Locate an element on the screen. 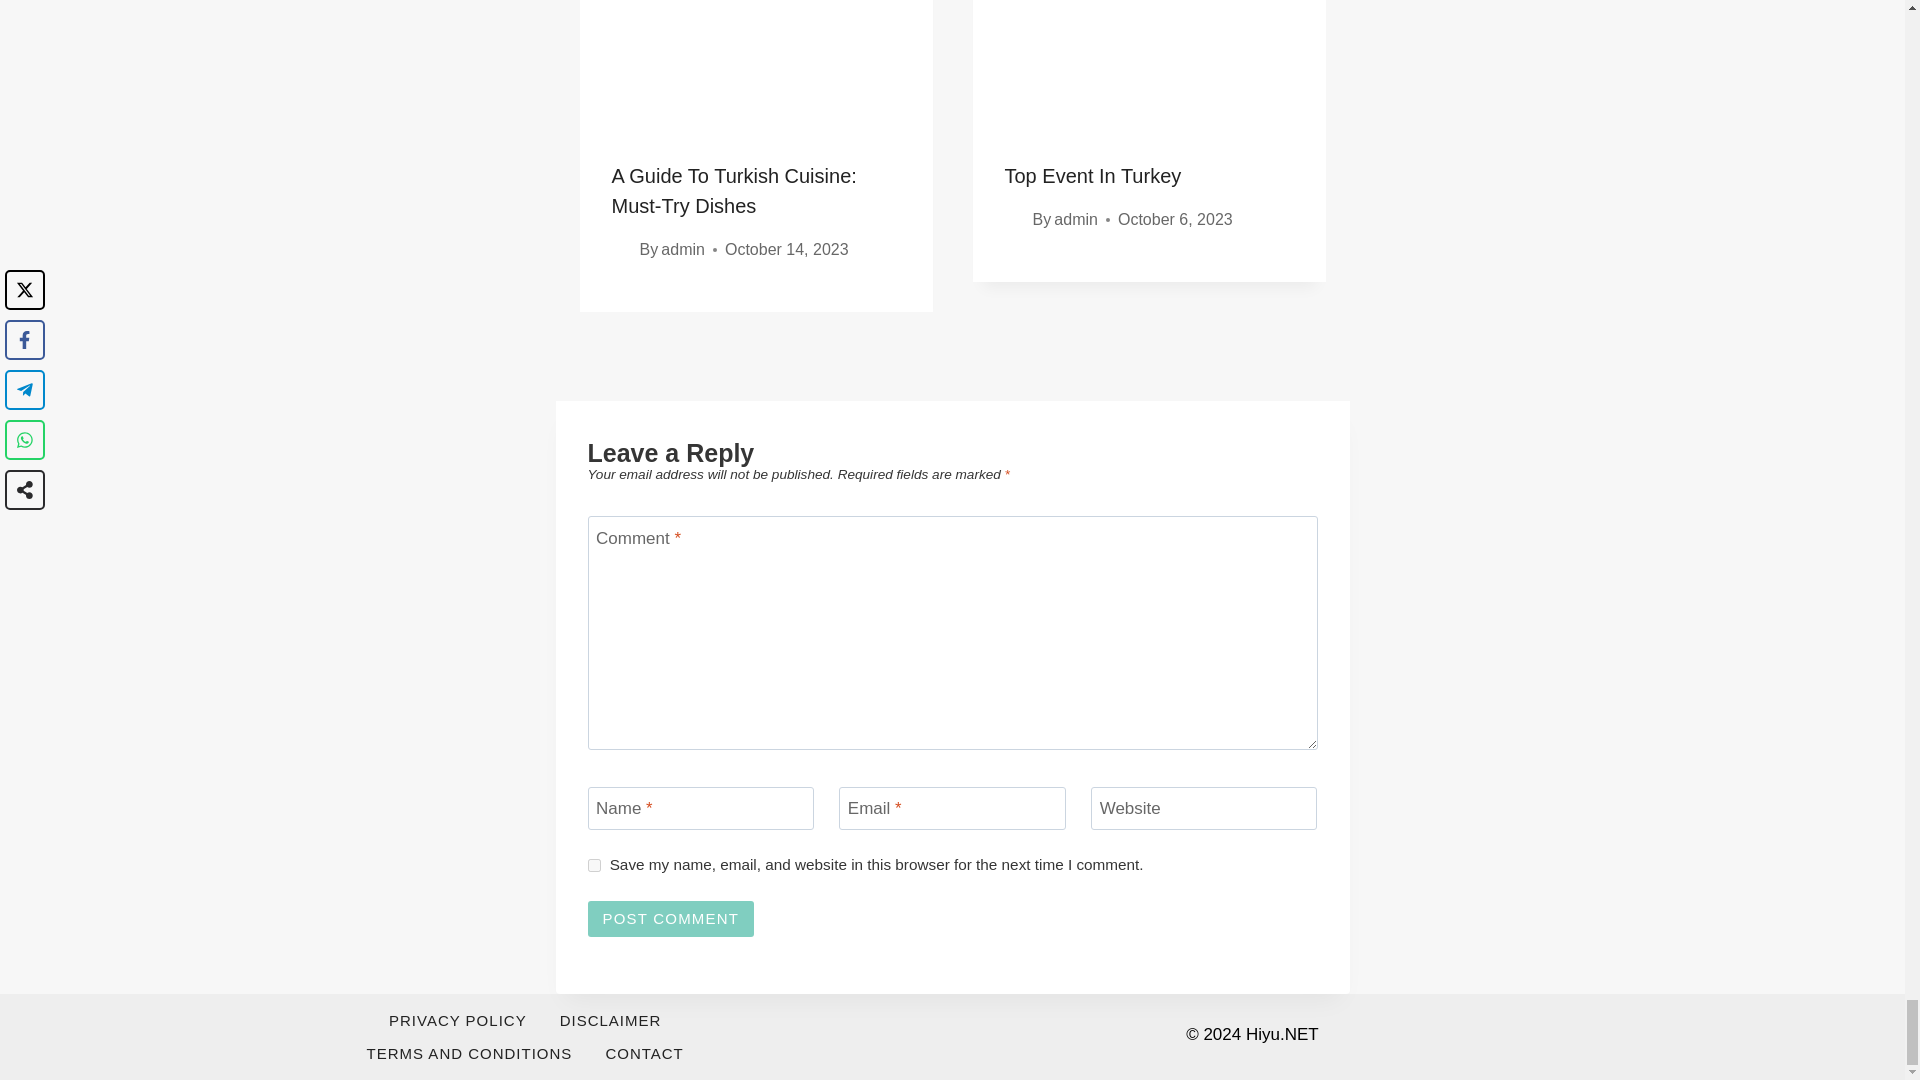  admin is located at coordinates (682, 249).